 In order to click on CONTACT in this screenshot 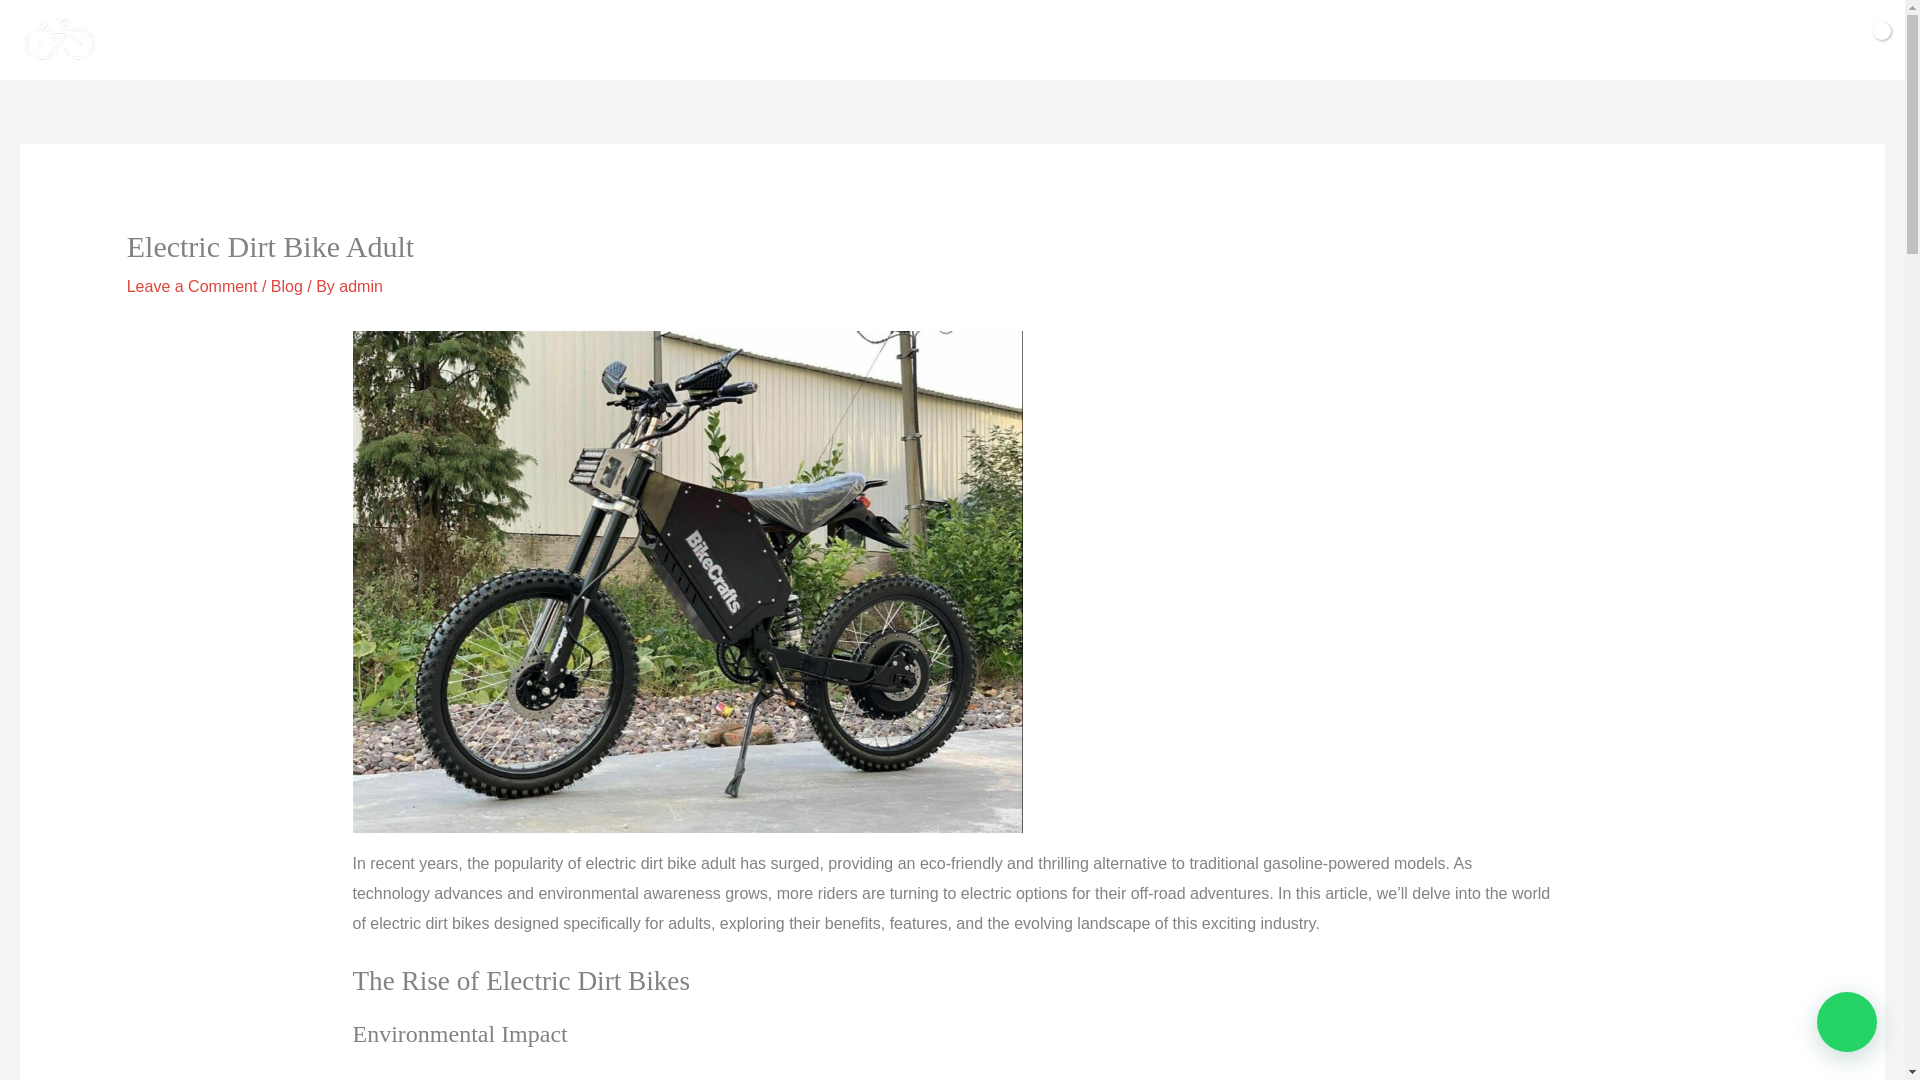, I will do `click(1340, 40)`.